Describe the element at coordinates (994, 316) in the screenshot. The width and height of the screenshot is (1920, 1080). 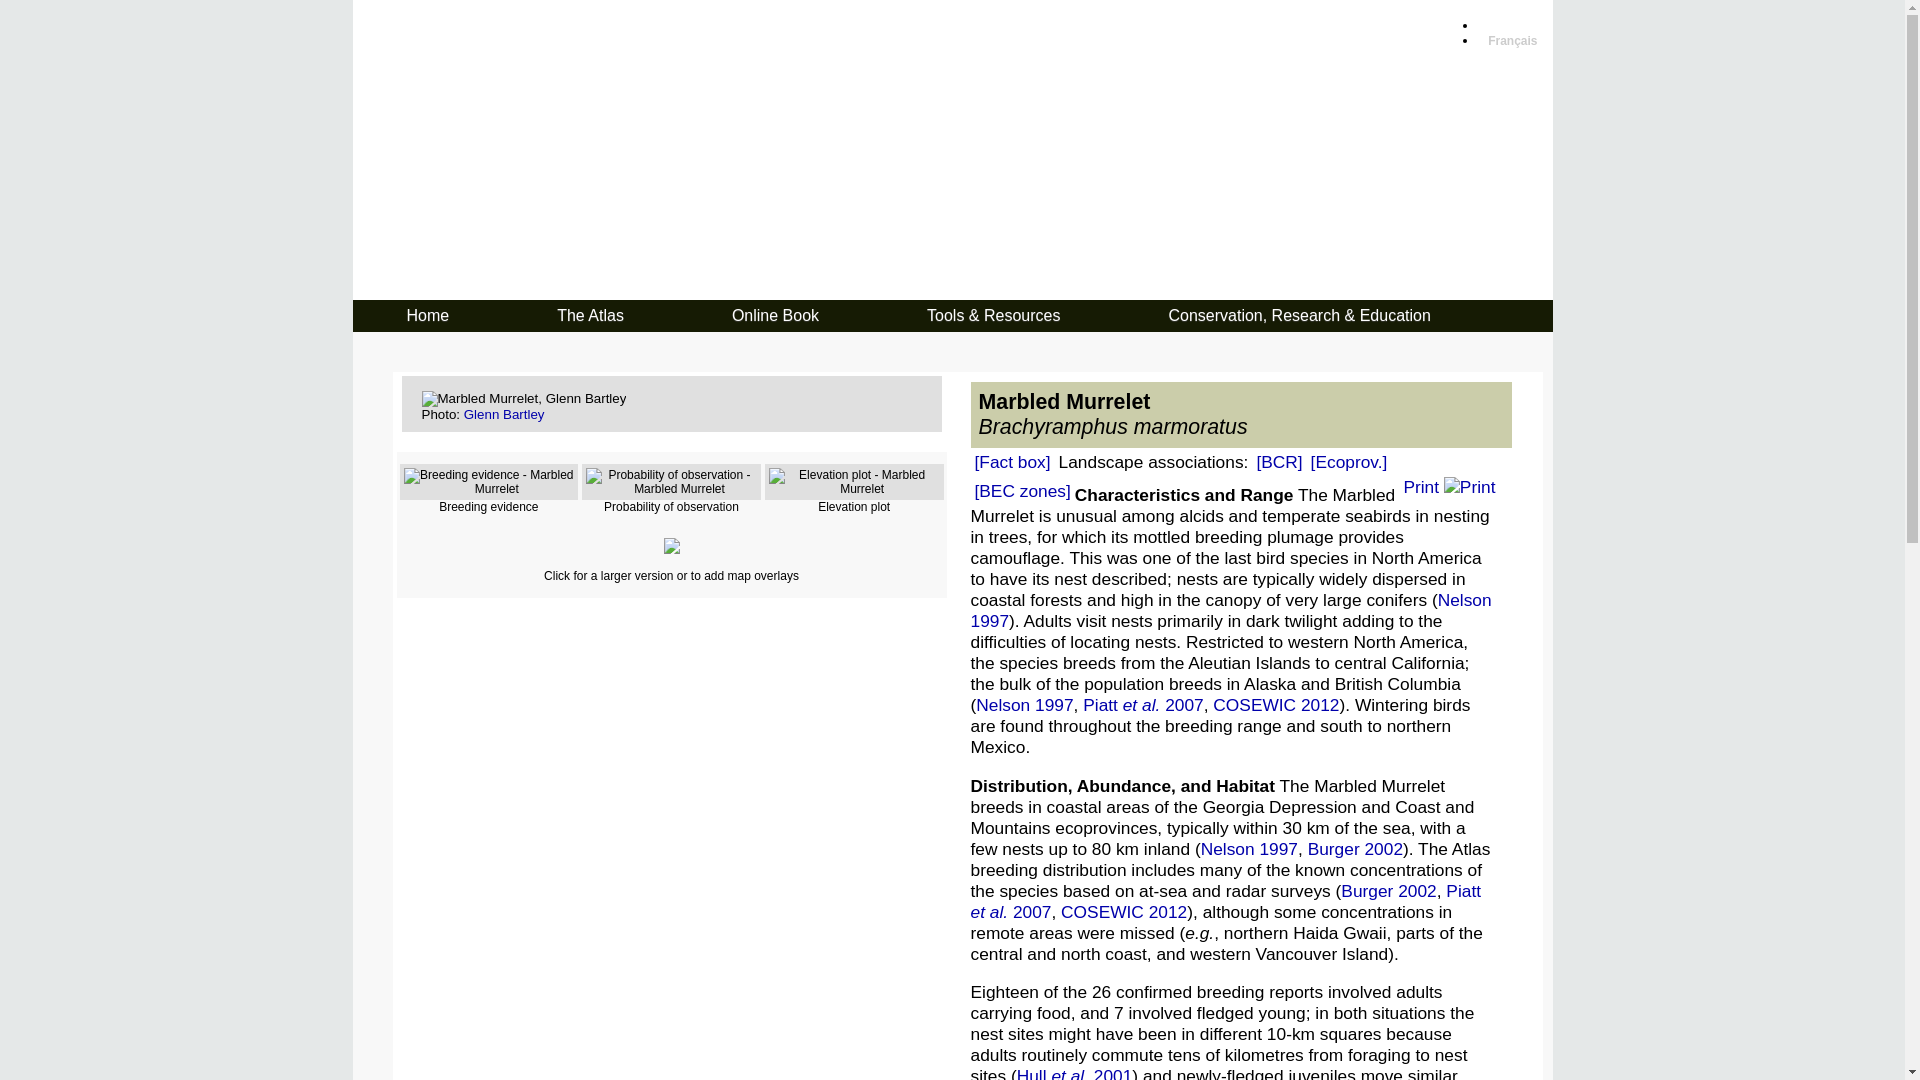
I see `Tools & Resources` at that location.